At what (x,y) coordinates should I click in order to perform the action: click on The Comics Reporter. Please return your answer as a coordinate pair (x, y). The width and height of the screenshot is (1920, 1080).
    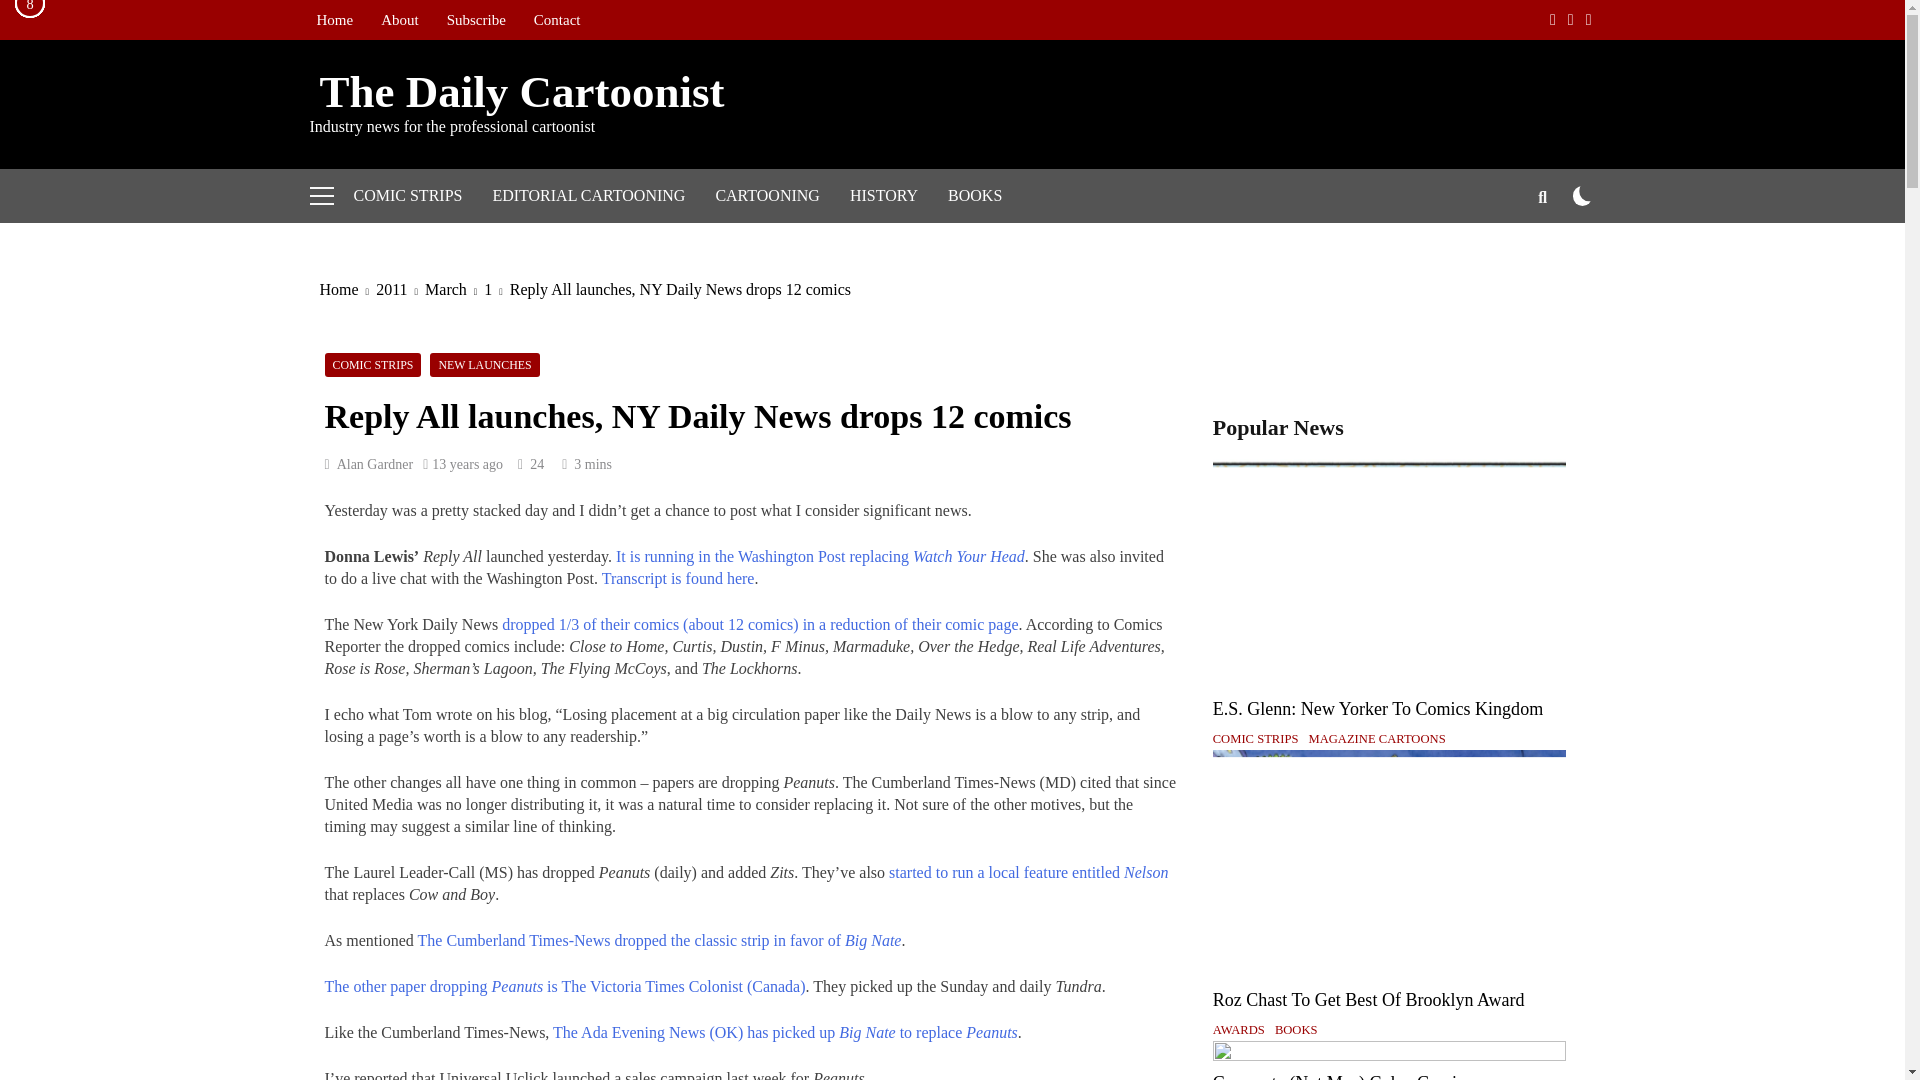
    Looking at the image, I should click on (759, 624).